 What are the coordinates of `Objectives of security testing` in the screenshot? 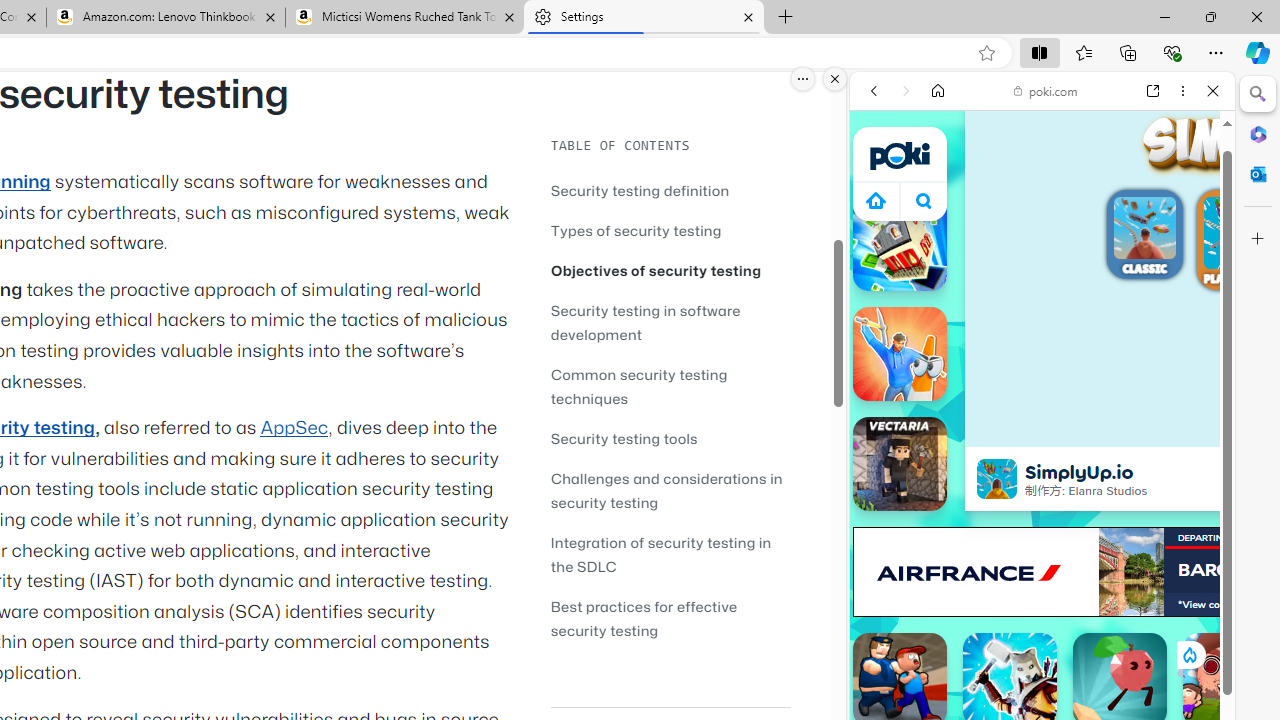 It's located at (670, 270).